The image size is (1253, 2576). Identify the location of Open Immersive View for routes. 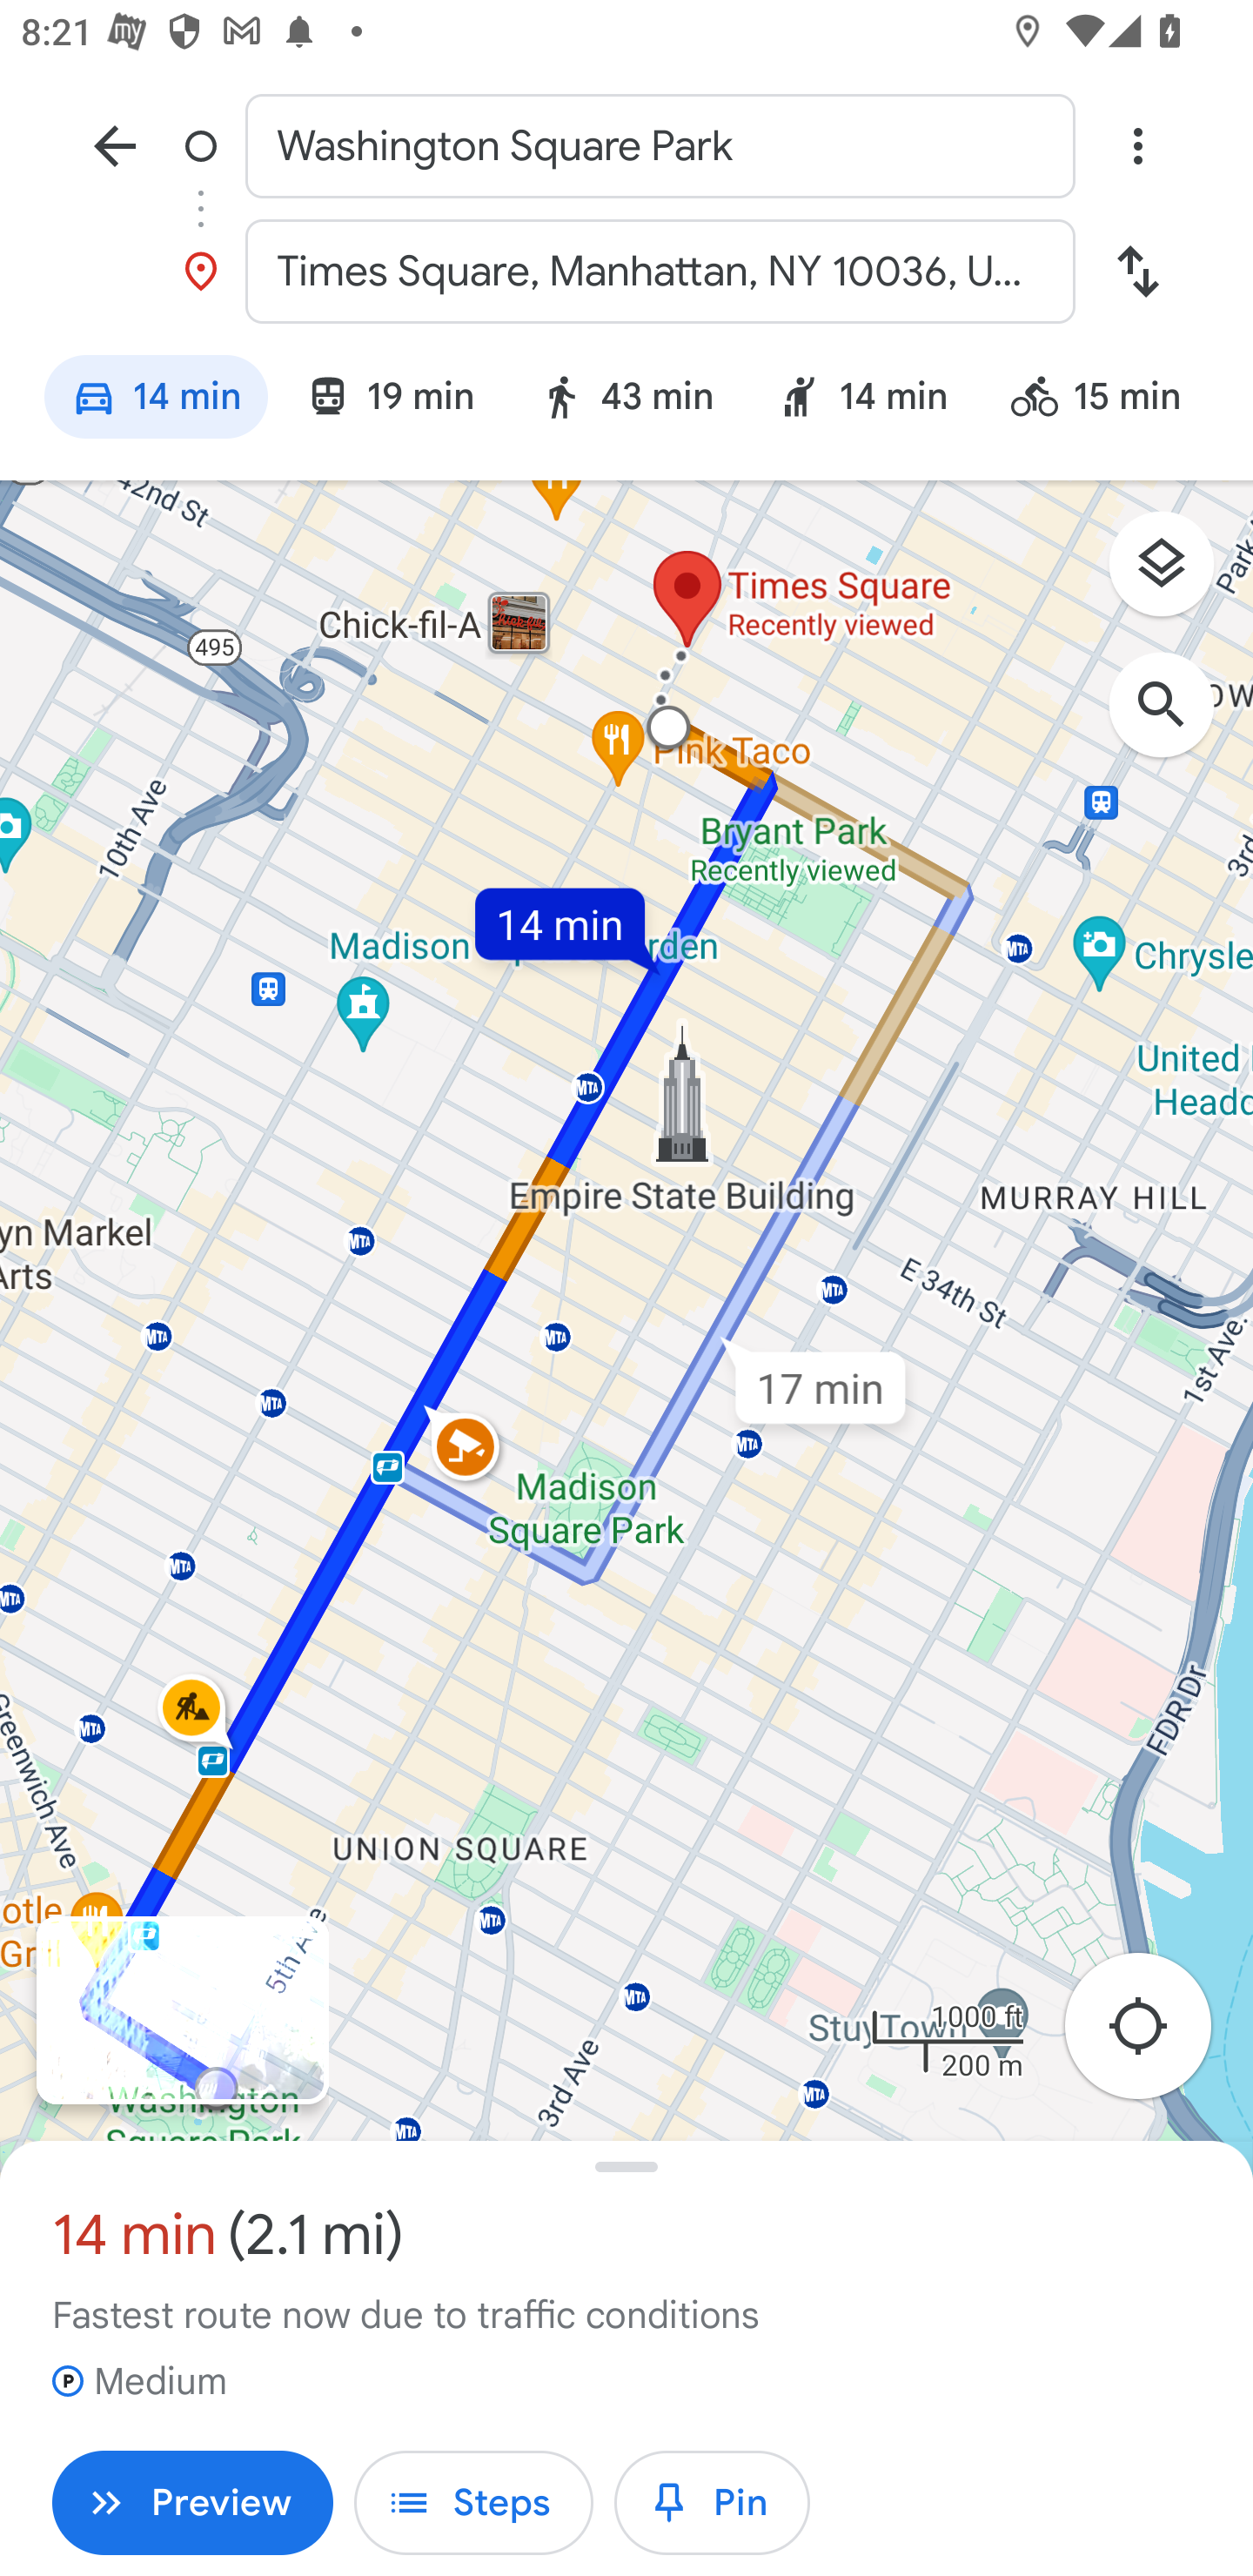
(182, 2010).